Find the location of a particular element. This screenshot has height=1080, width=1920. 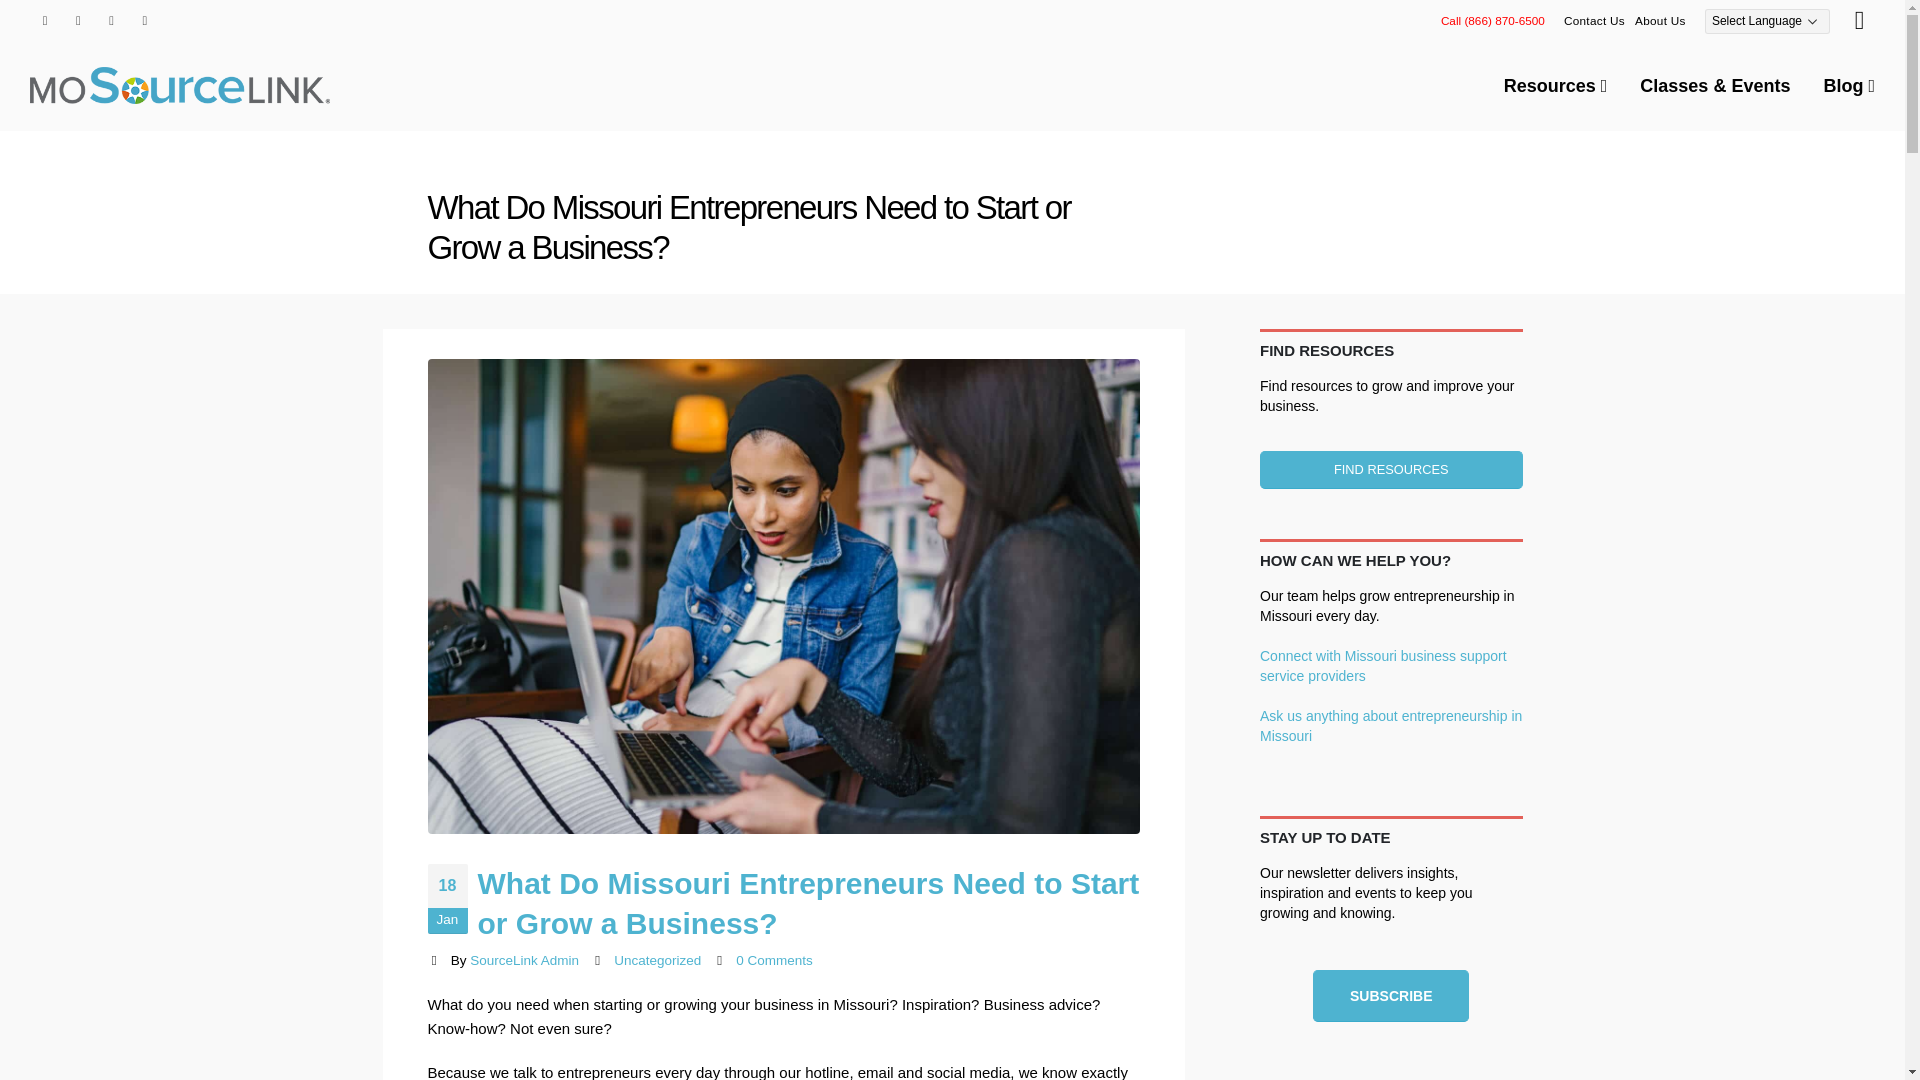

0 Comments is located at coordinates (774, 960).